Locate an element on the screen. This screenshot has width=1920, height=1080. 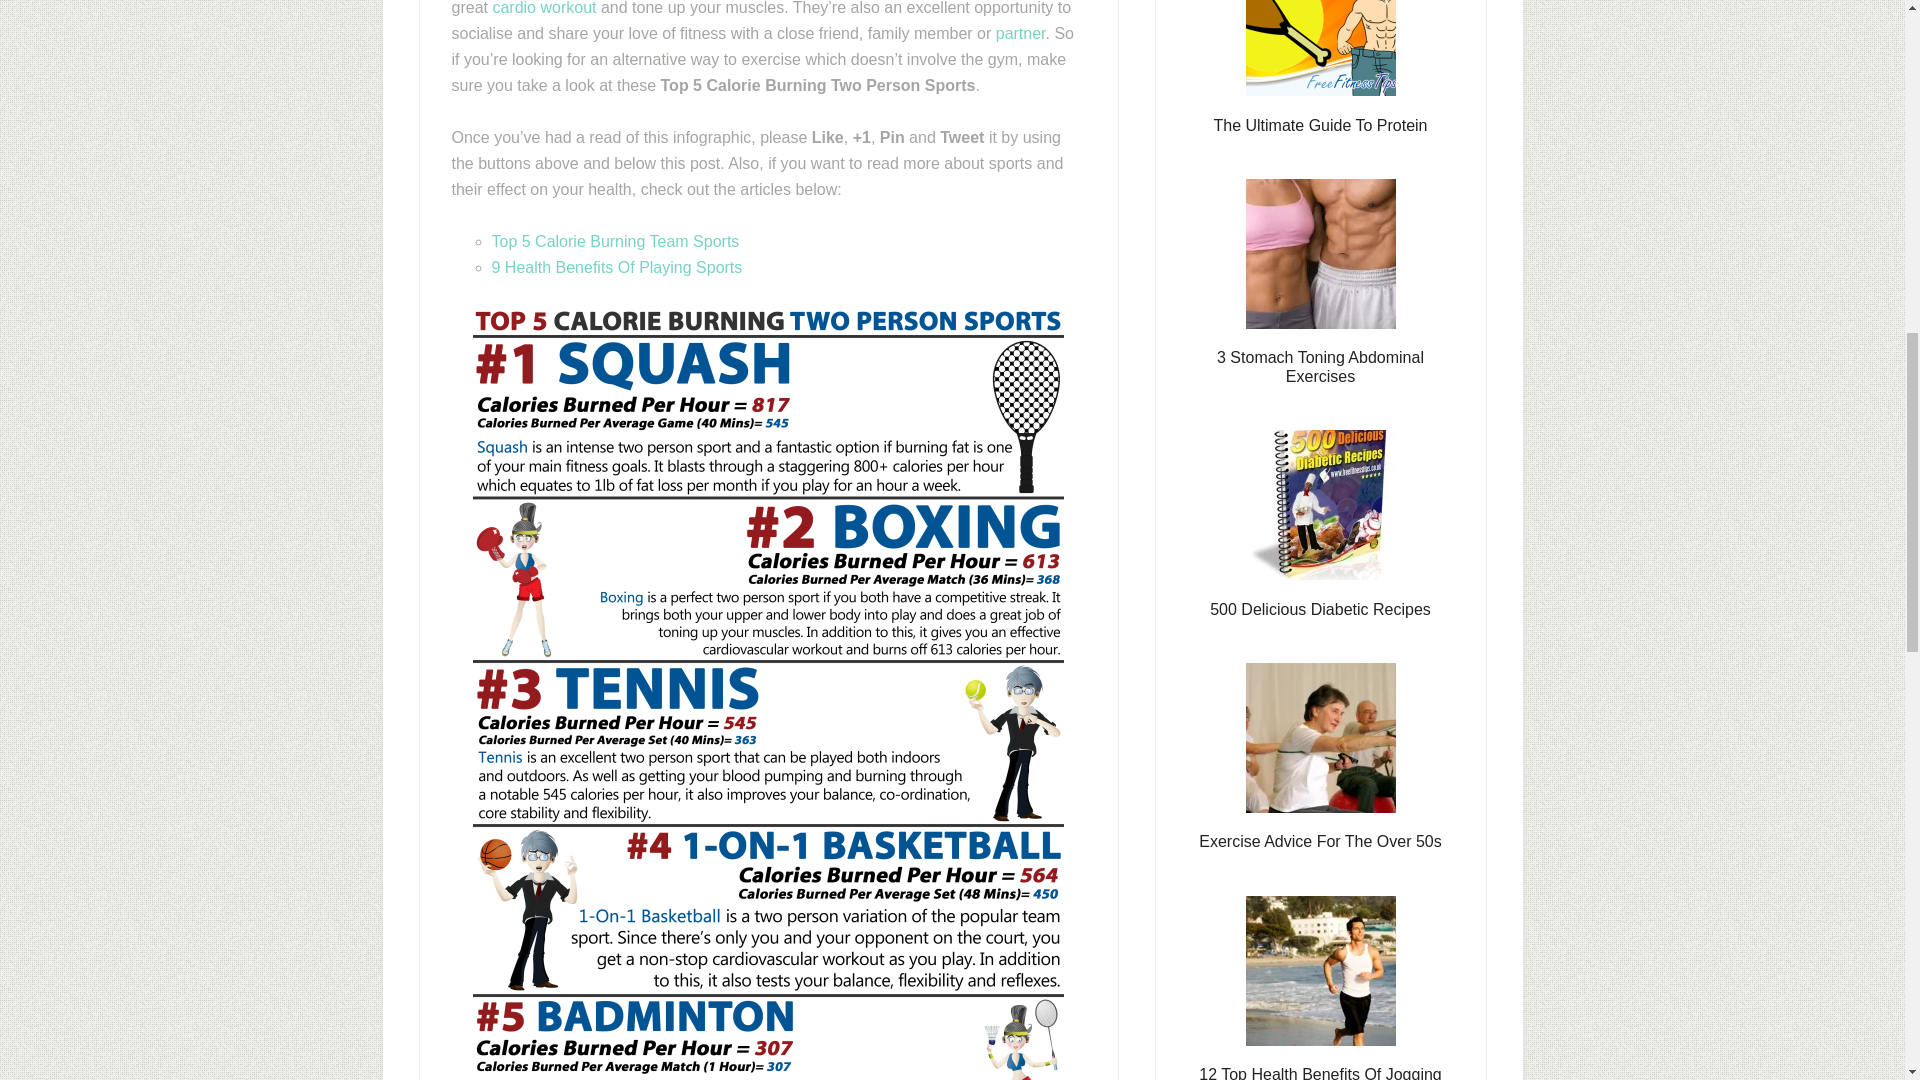
Top 5 Calorie Burning Team Sports is located at coordinates (615, 240).